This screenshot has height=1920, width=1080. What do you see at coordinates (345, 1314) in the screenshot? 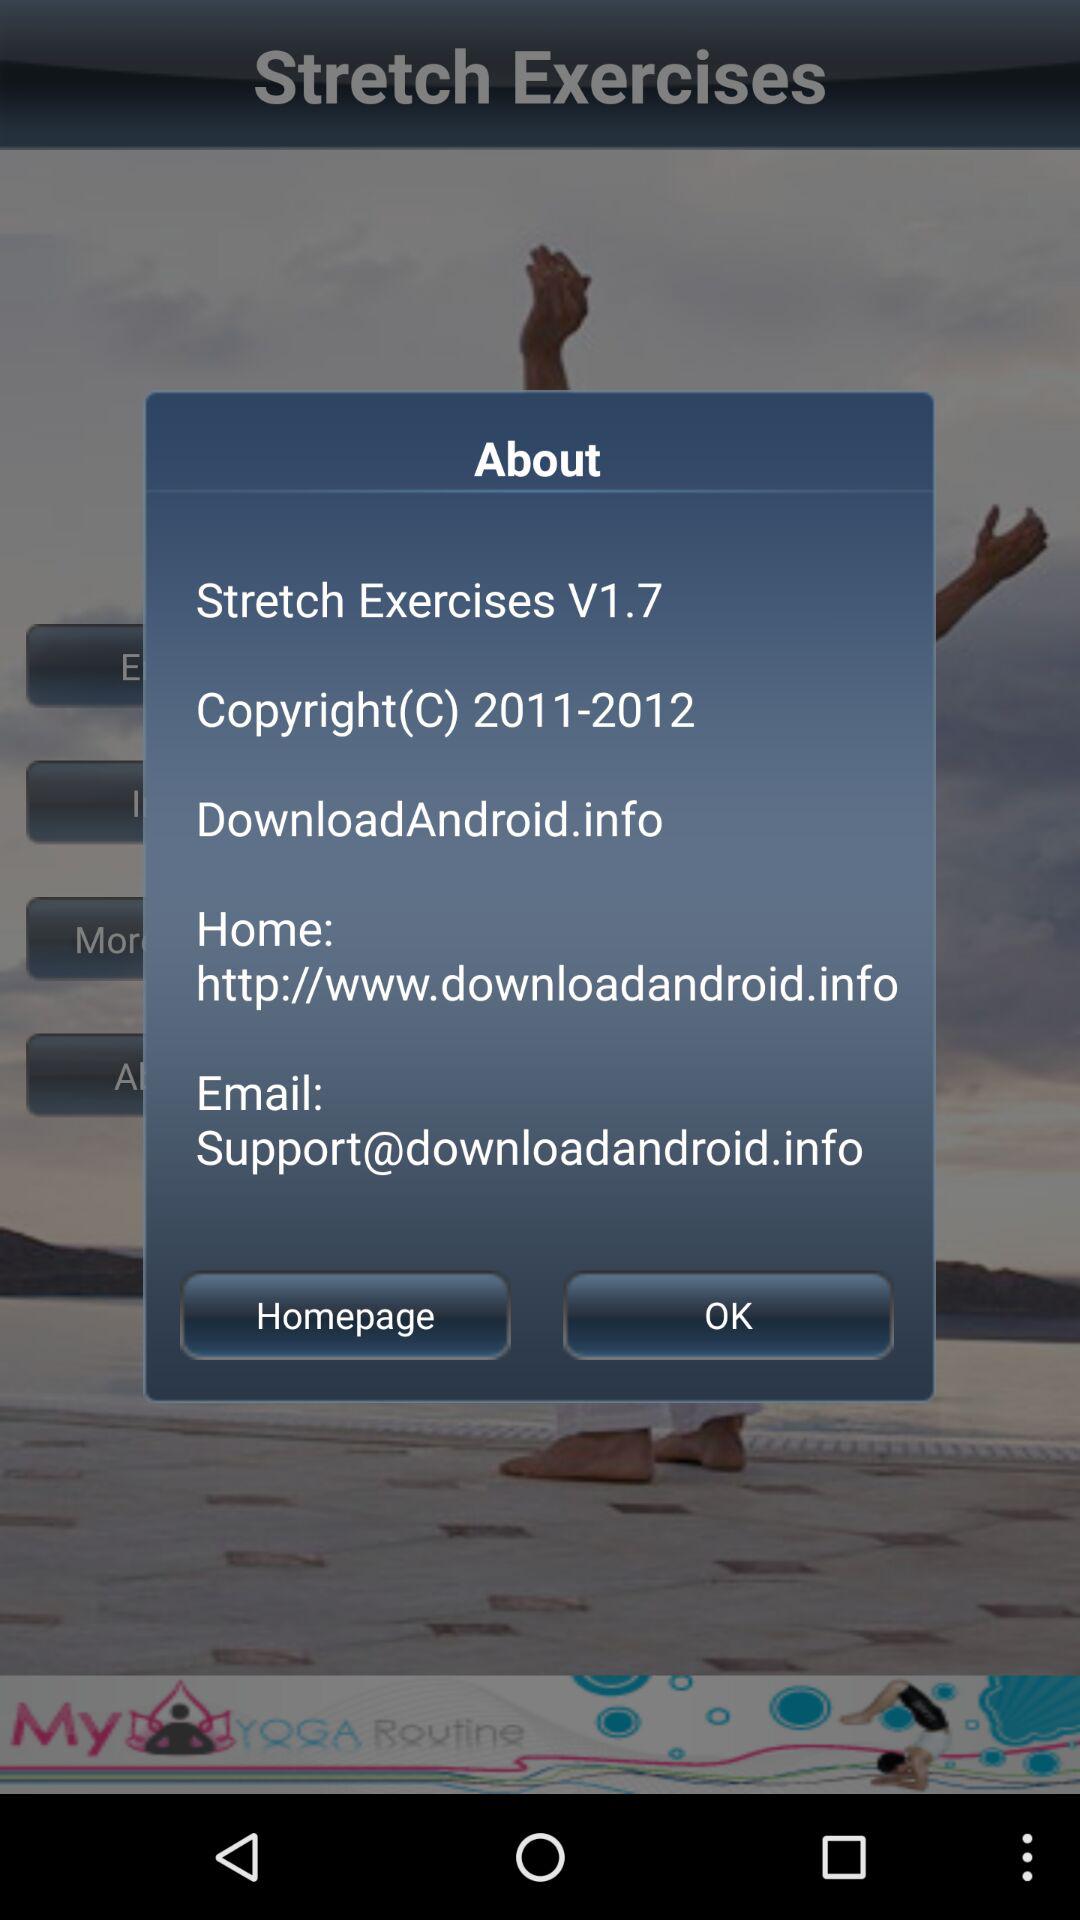
I see `tap app below stretch exercises v1 app` at bounding box center [345, 1314].